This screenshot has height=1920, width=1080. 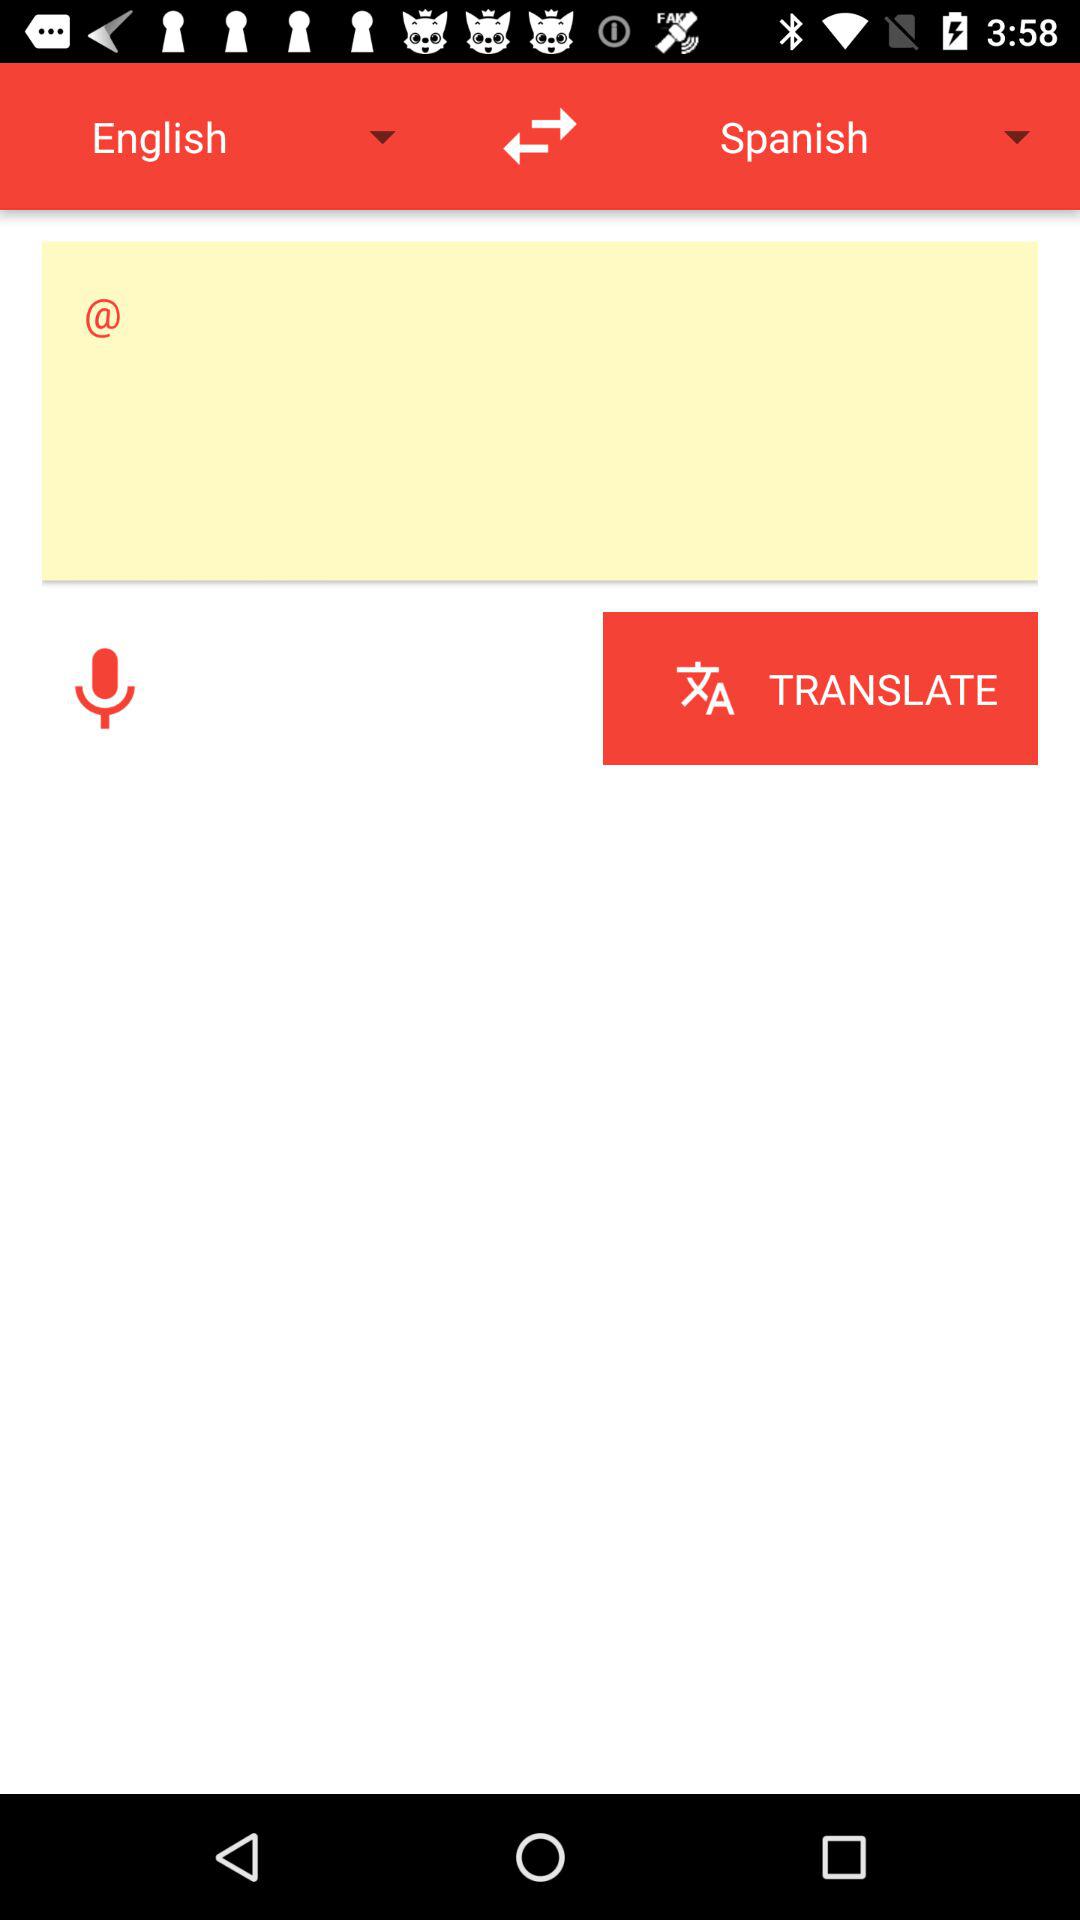 I want to click on mute, so click(x=105, y=688).